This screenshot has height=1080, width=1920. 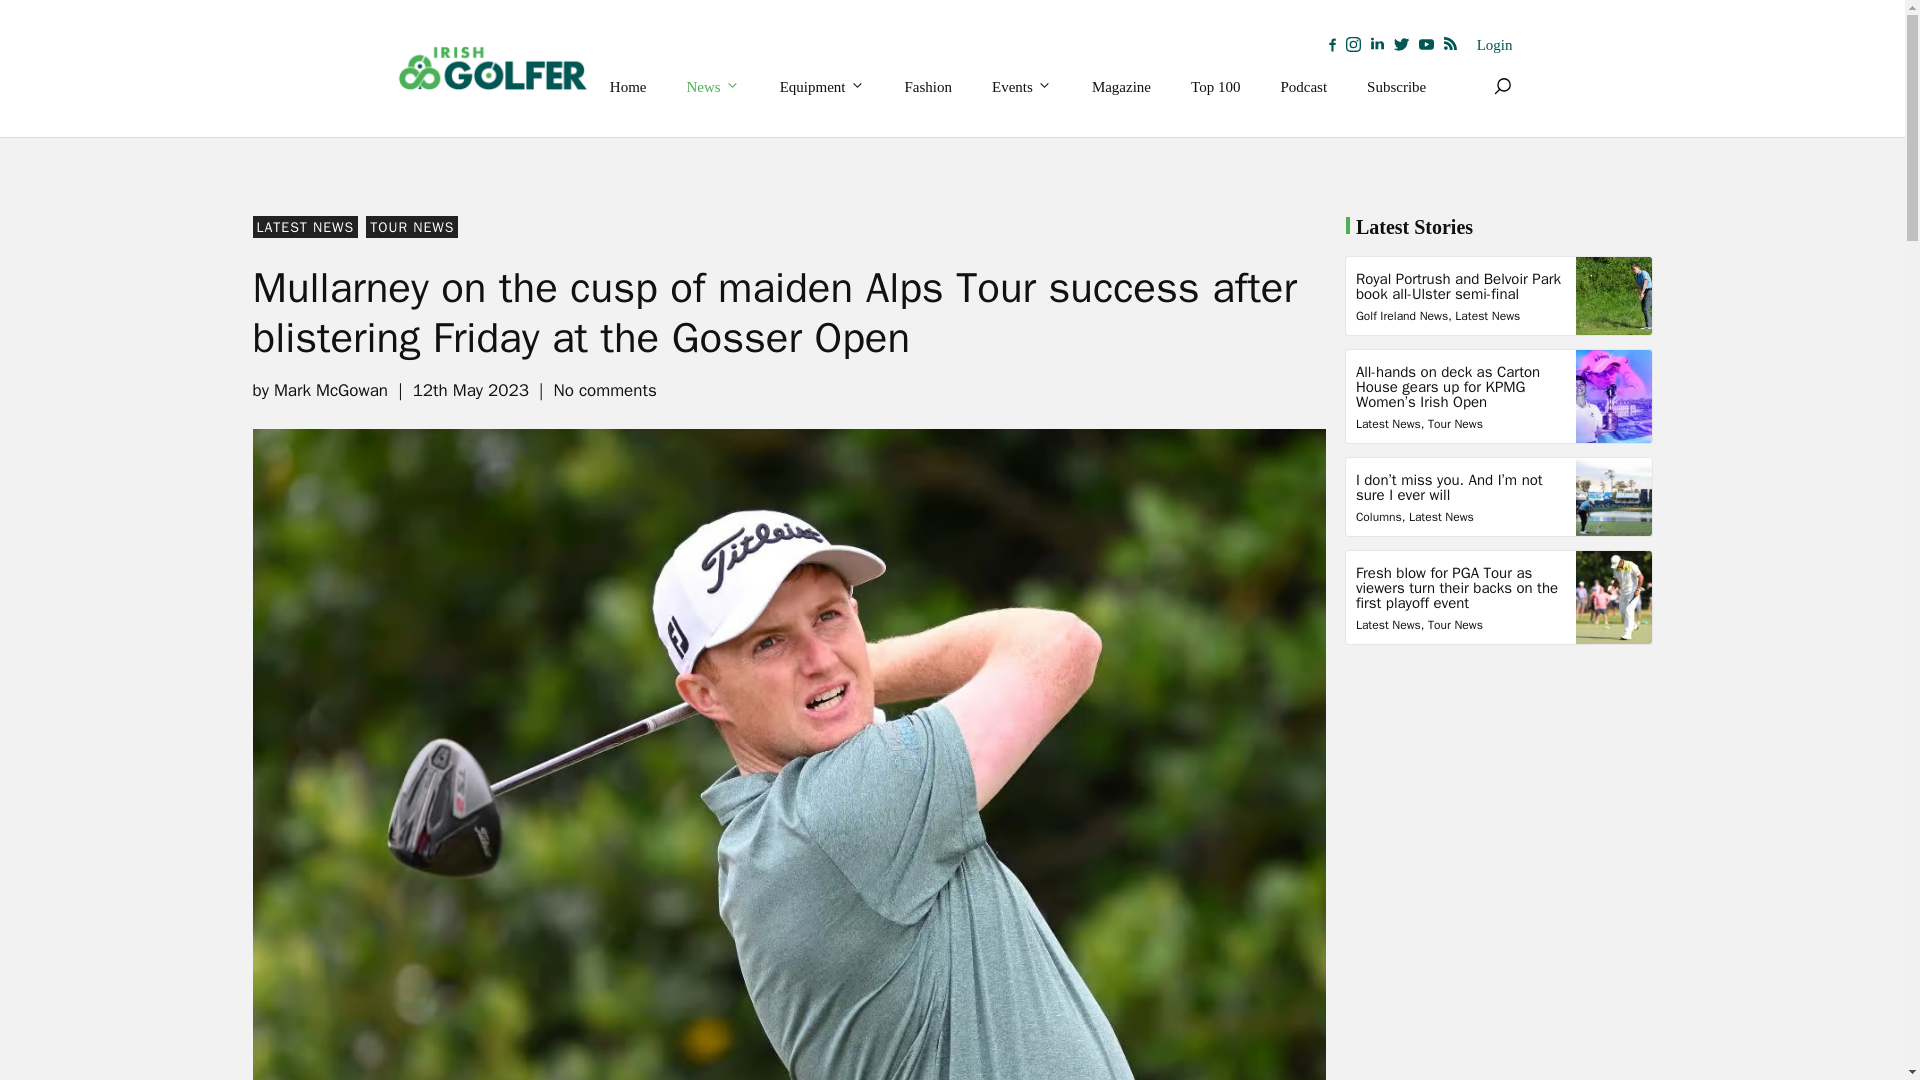 What do you see at coordinates (1021, 86) in the screenshot?
I see `Events` at bounding box center [1021, 86].